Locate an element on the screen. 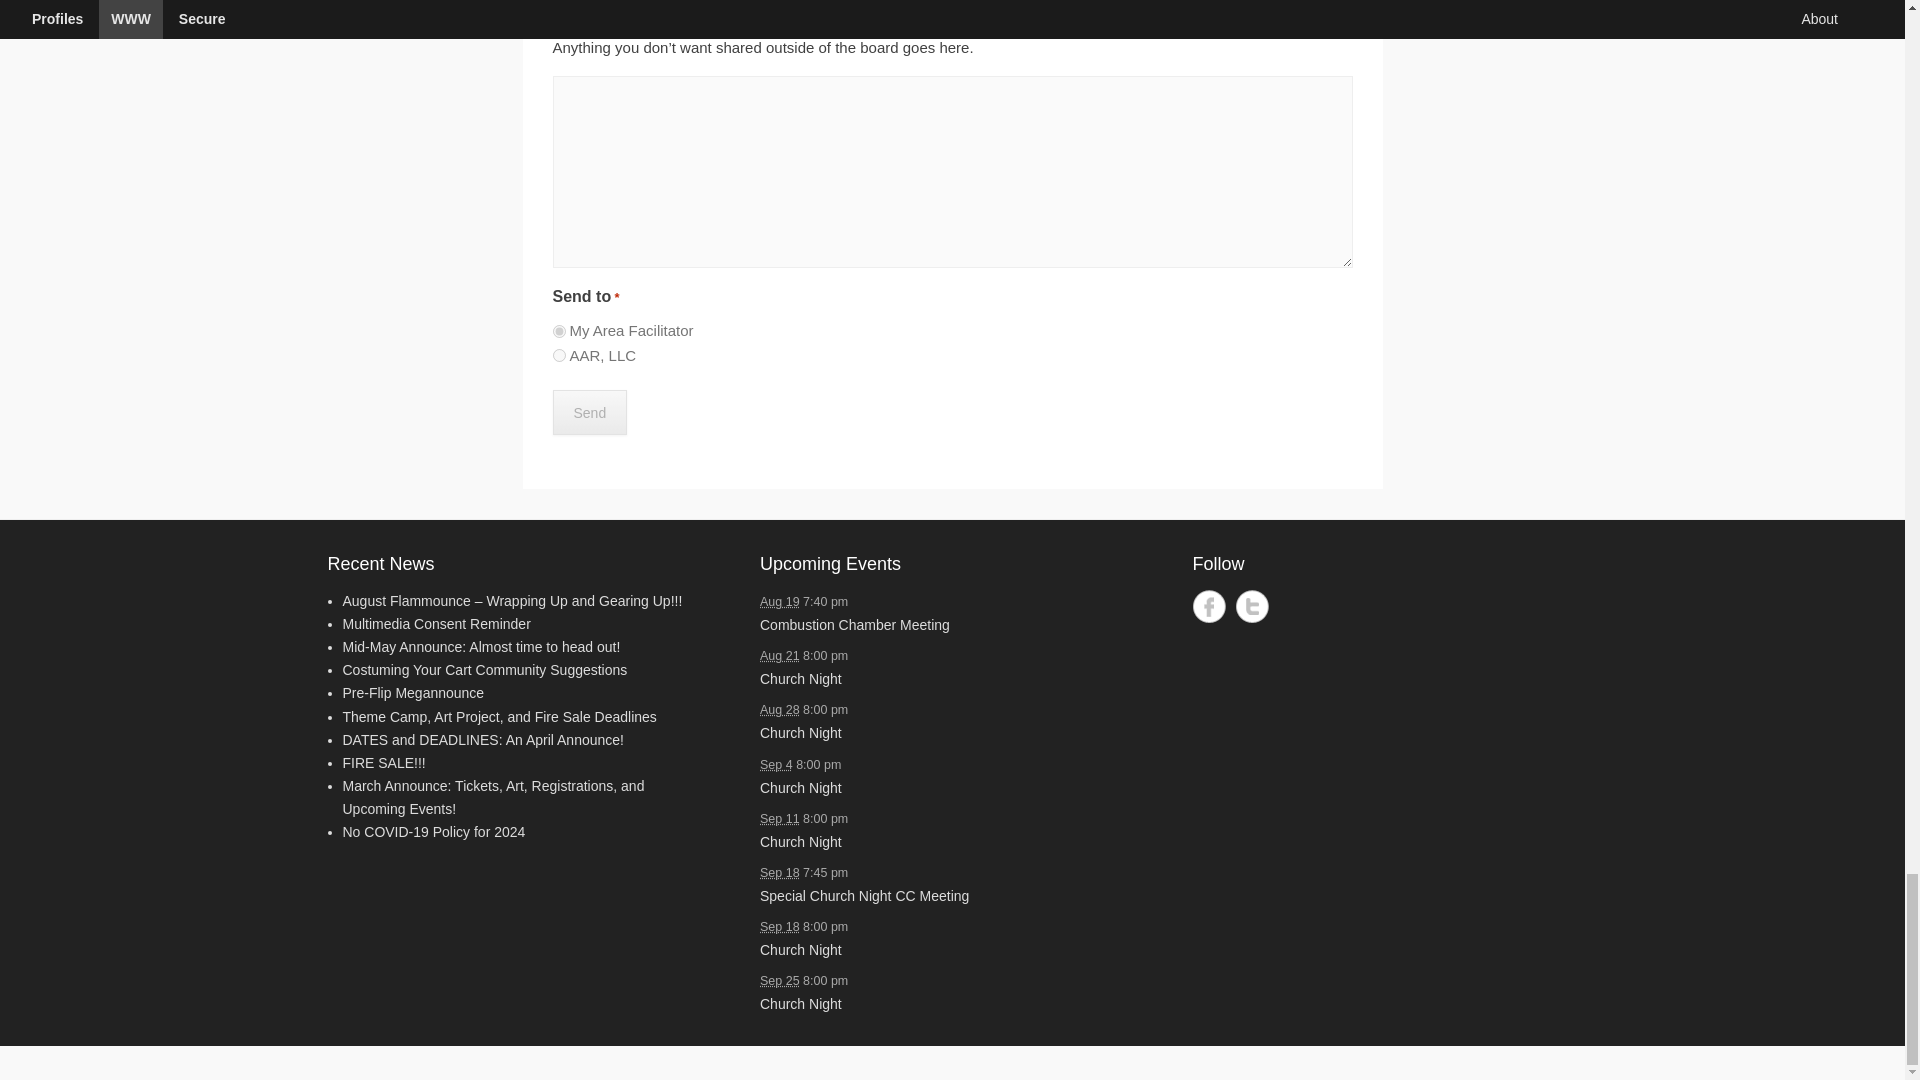  2024-08-28T20:00:00-05:00 is located at coordinates (780, 710).